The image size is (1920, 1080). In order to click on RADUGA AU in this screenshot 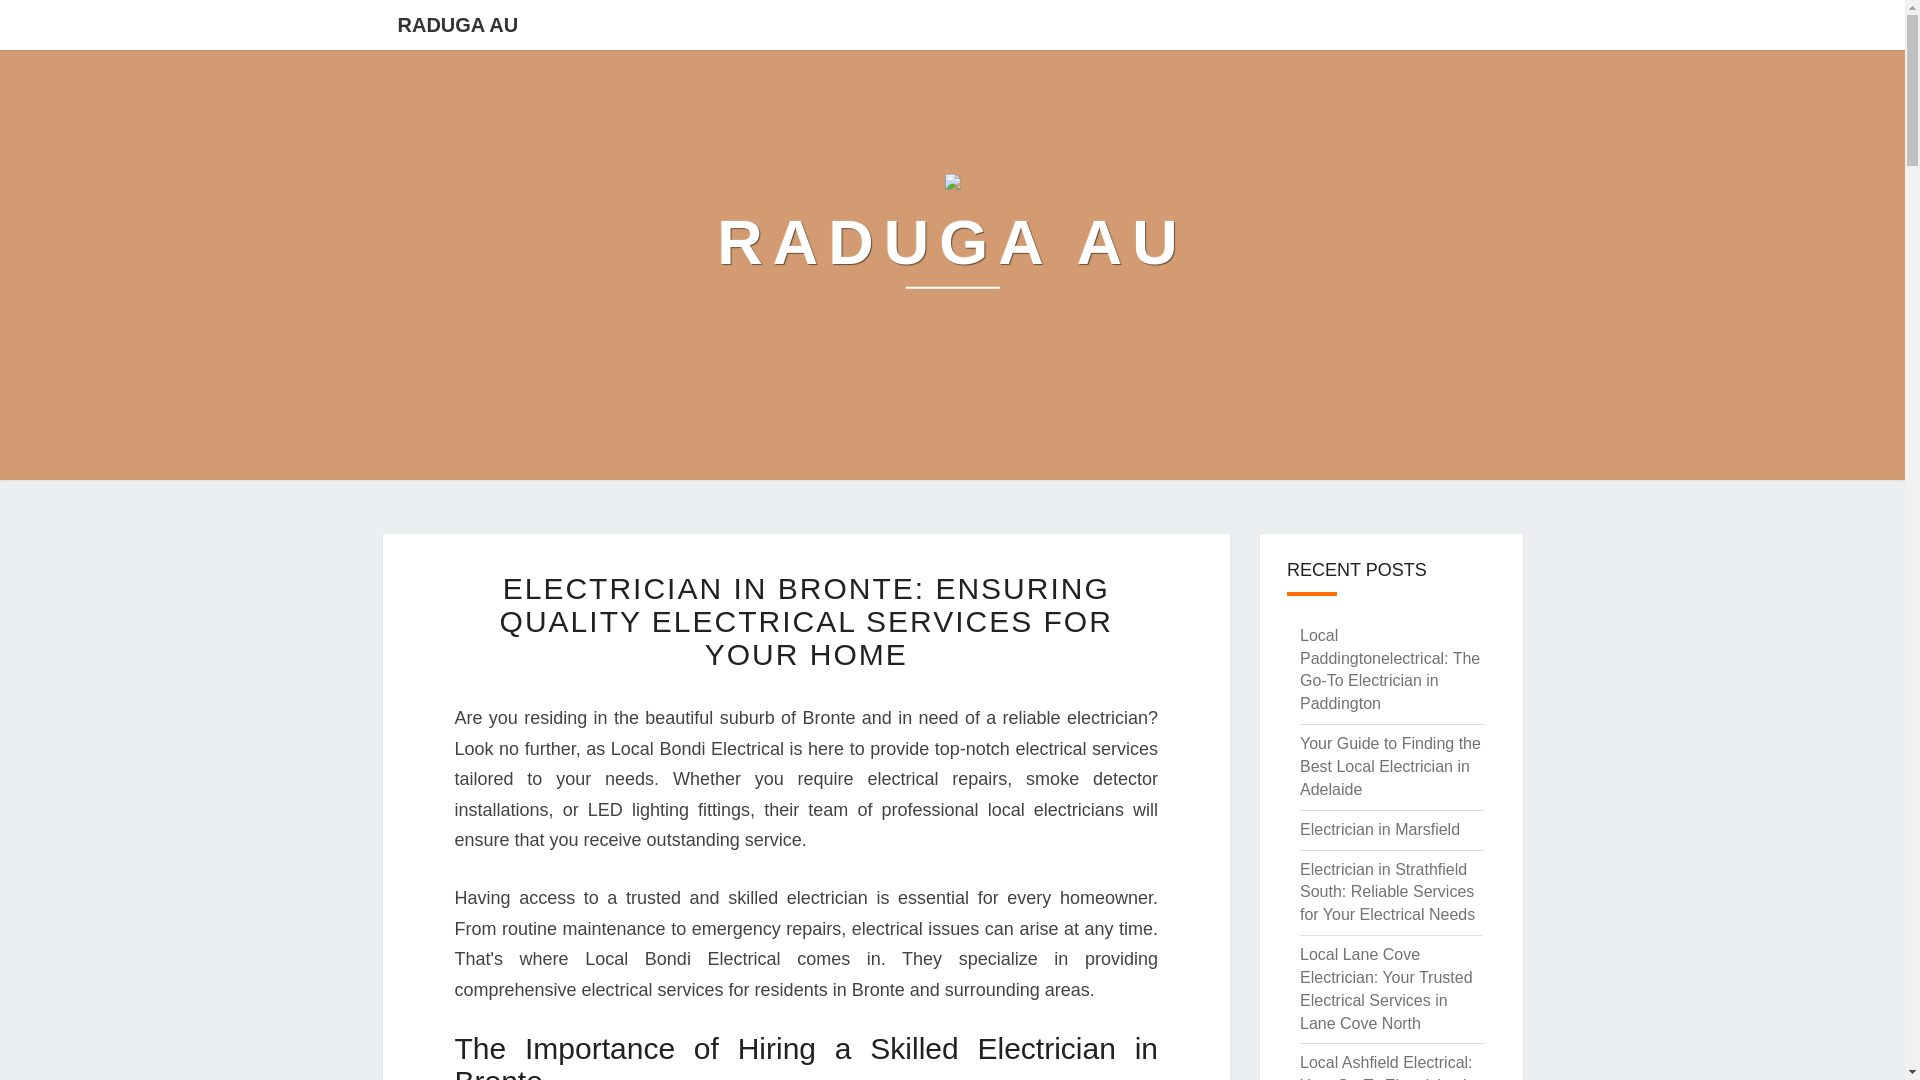, I will do `click(951, 243)`.